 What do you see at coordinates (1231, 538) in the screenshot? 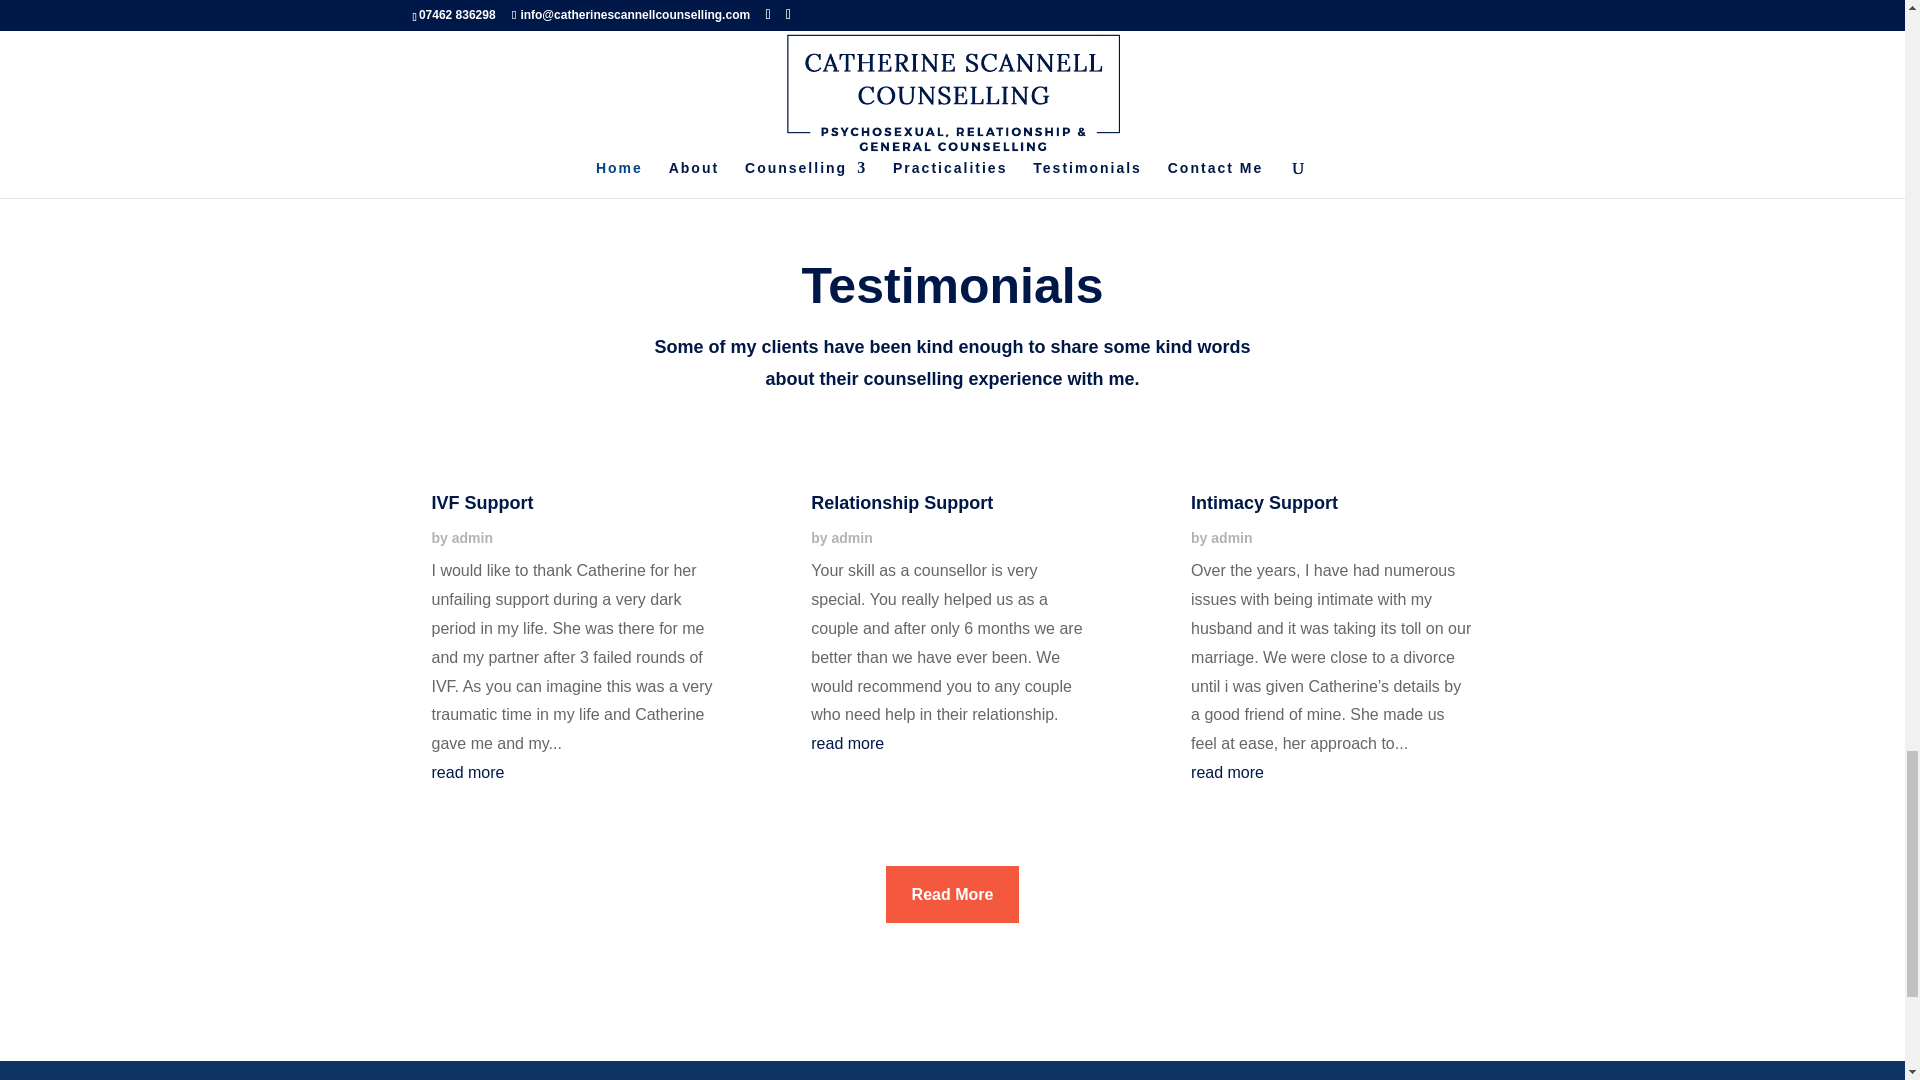
I see `admin` at bounding box center [1231, 538].